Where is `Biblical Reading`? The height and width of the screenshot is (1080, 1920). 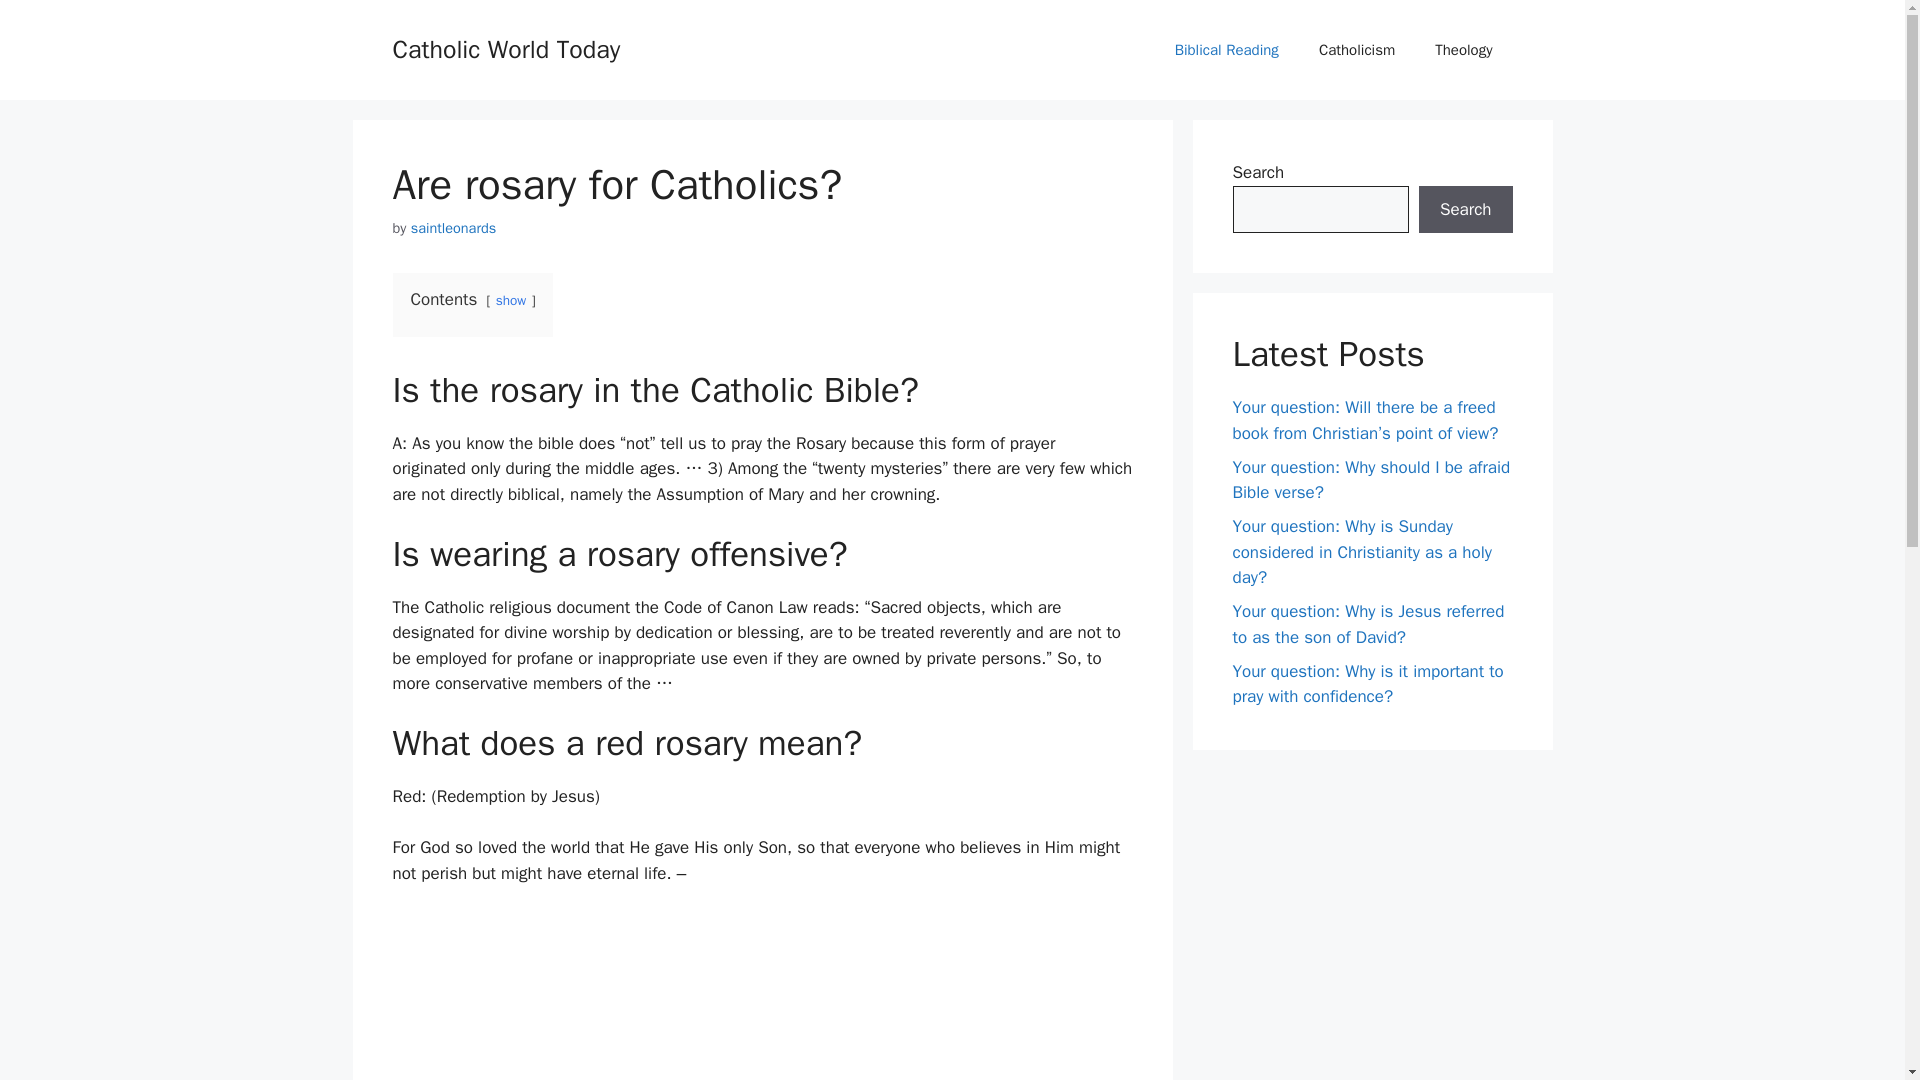 Biblical Reading is located at coordinates (1227, 50).